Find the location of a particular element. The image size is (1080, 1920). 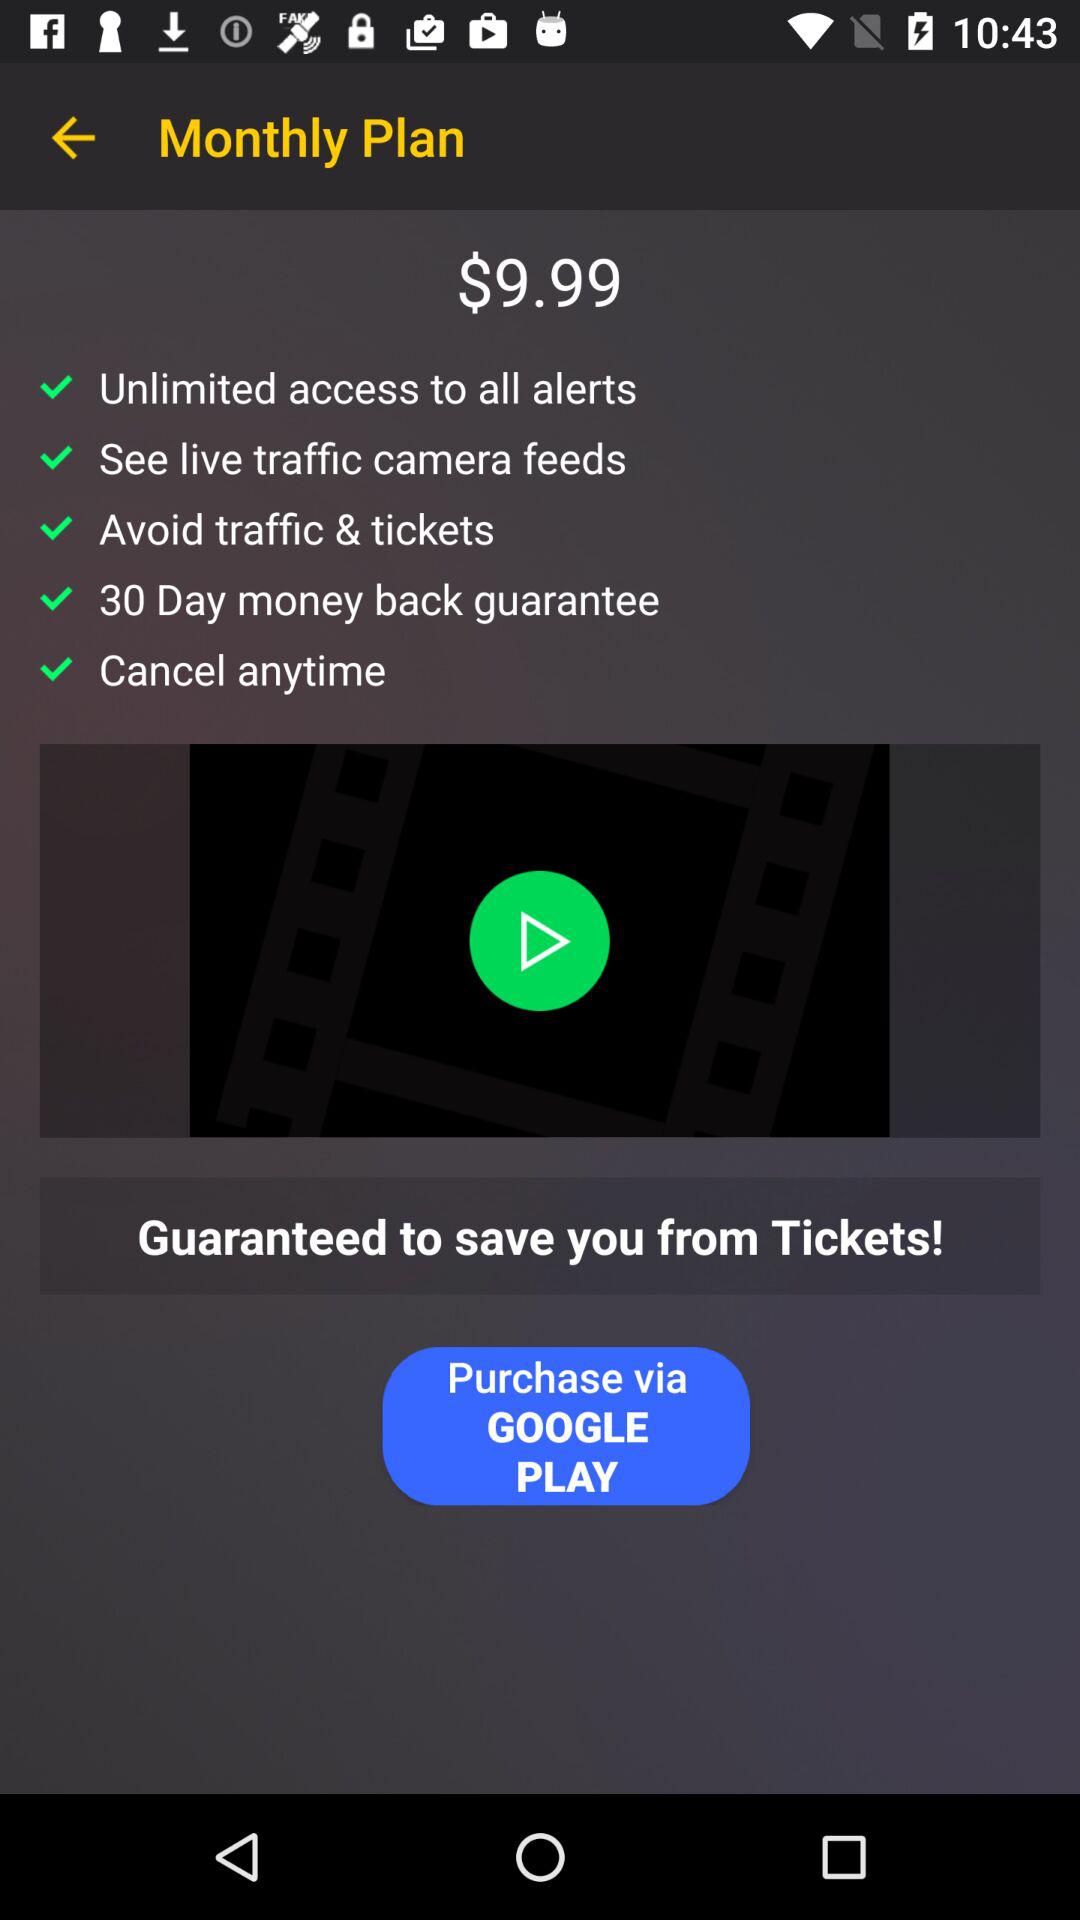

press app to the left of the monthly plan app is located at coordinates (73, 136).